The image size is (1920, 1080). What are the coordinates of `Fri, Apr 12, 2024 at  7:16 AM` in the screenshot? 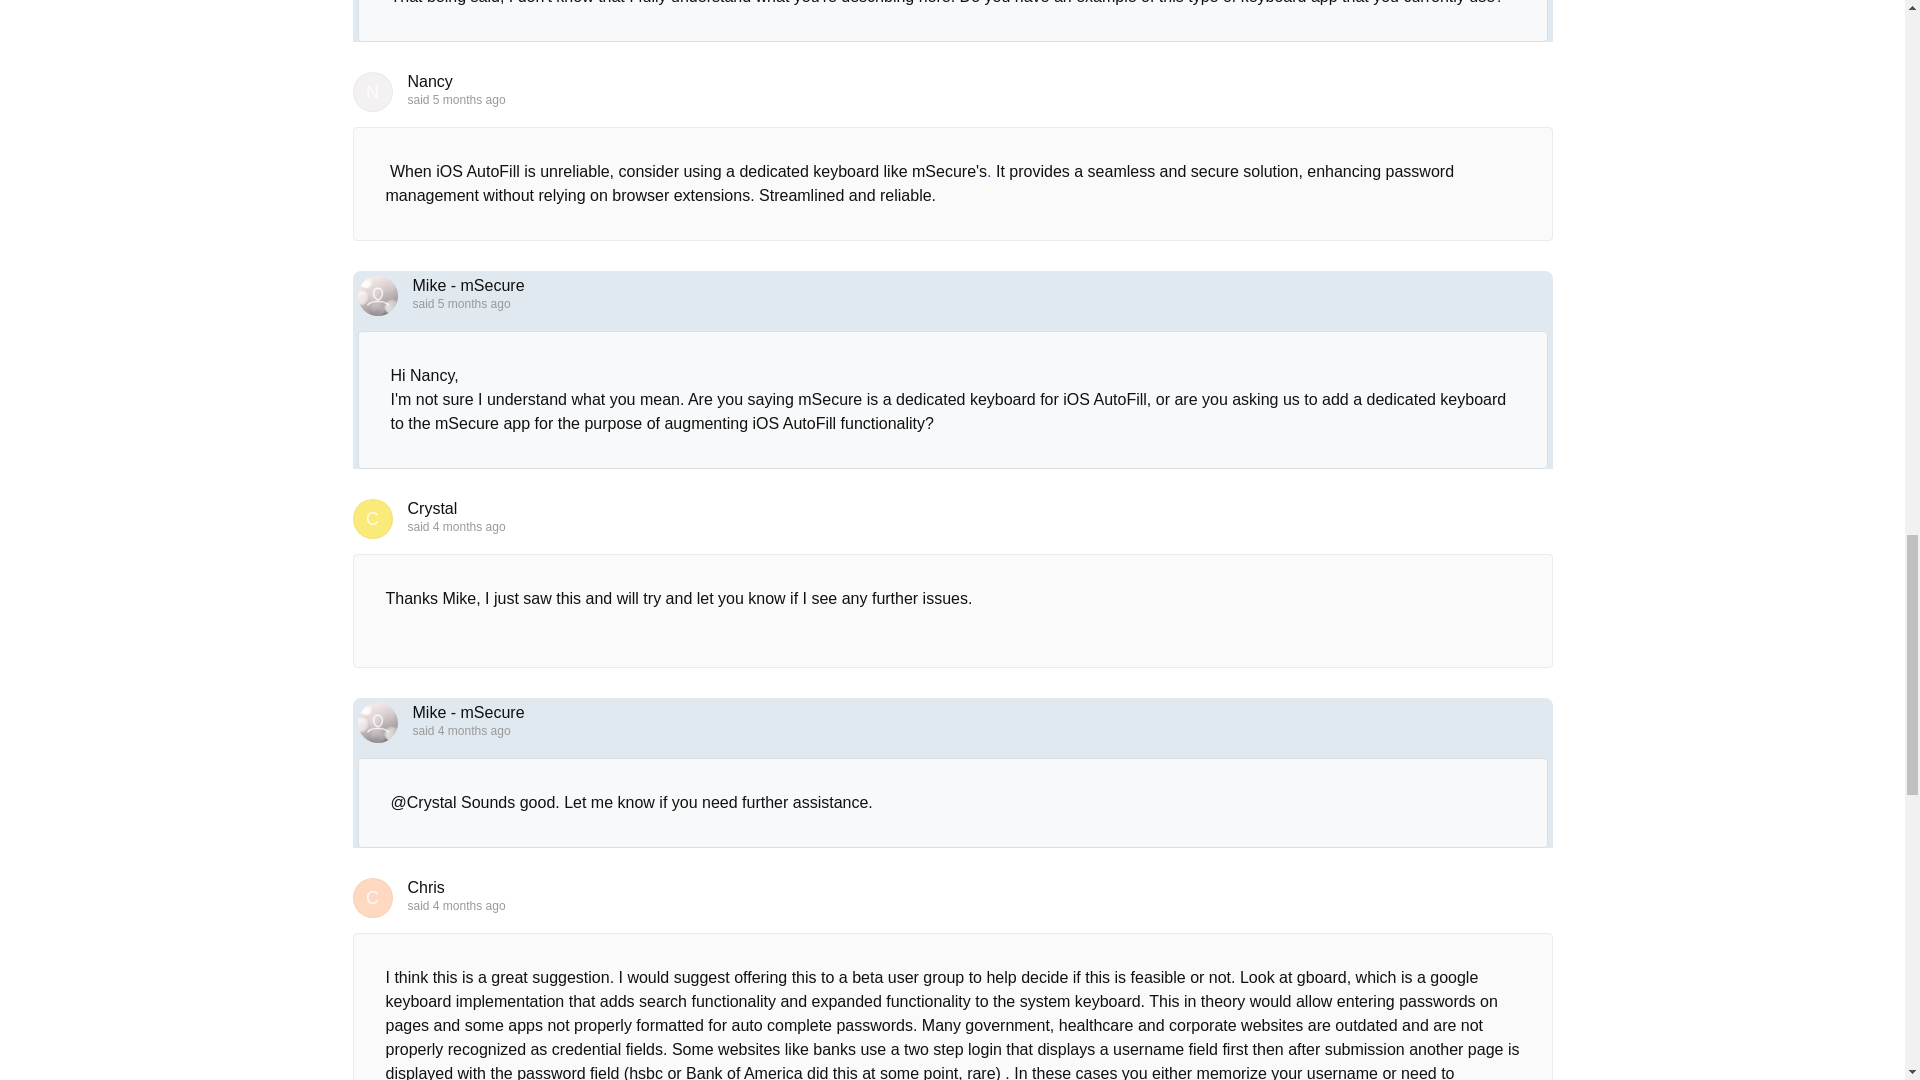 It's located at (470, 905).